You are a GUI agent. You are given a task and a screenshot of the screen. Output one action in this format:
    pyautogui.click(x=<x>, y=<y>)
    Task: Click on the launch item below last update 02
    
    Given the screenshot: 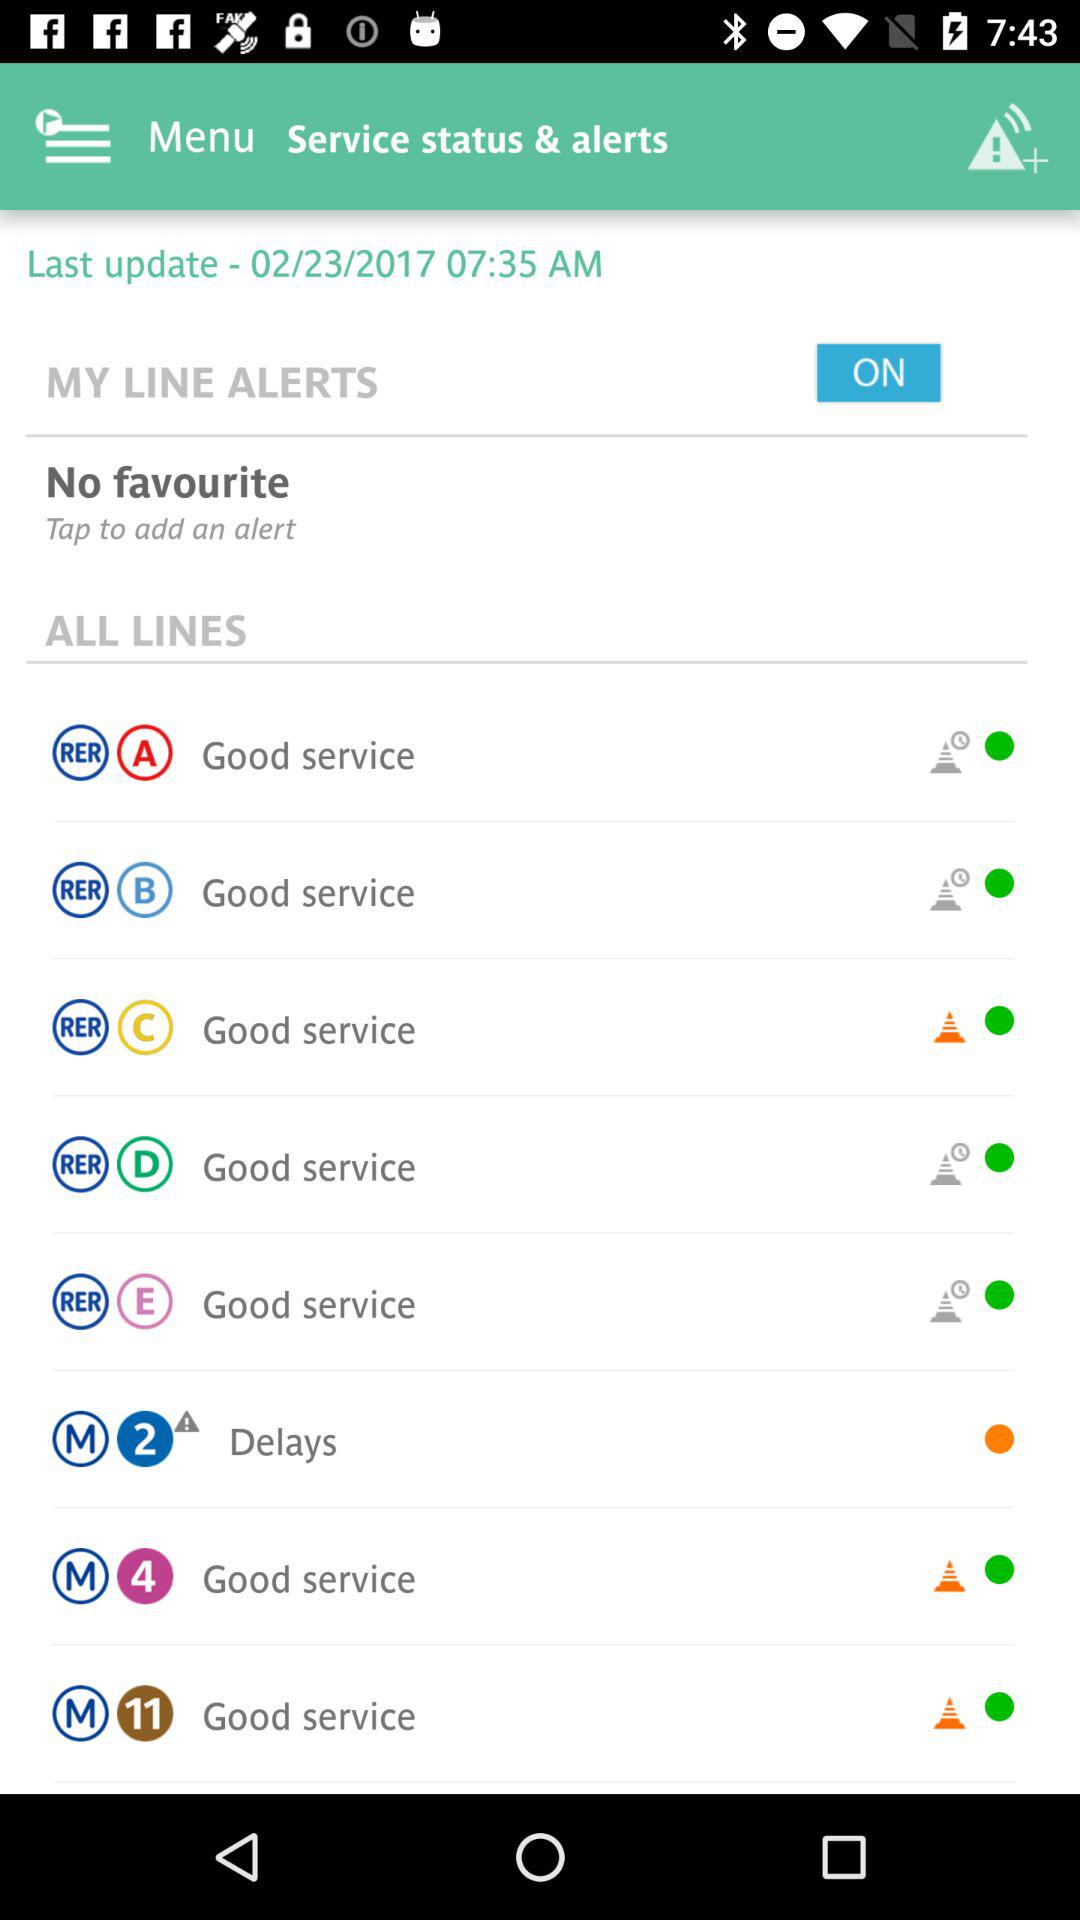 What is the action you would take?
    pyautogui.click(x=924, y=374)
    